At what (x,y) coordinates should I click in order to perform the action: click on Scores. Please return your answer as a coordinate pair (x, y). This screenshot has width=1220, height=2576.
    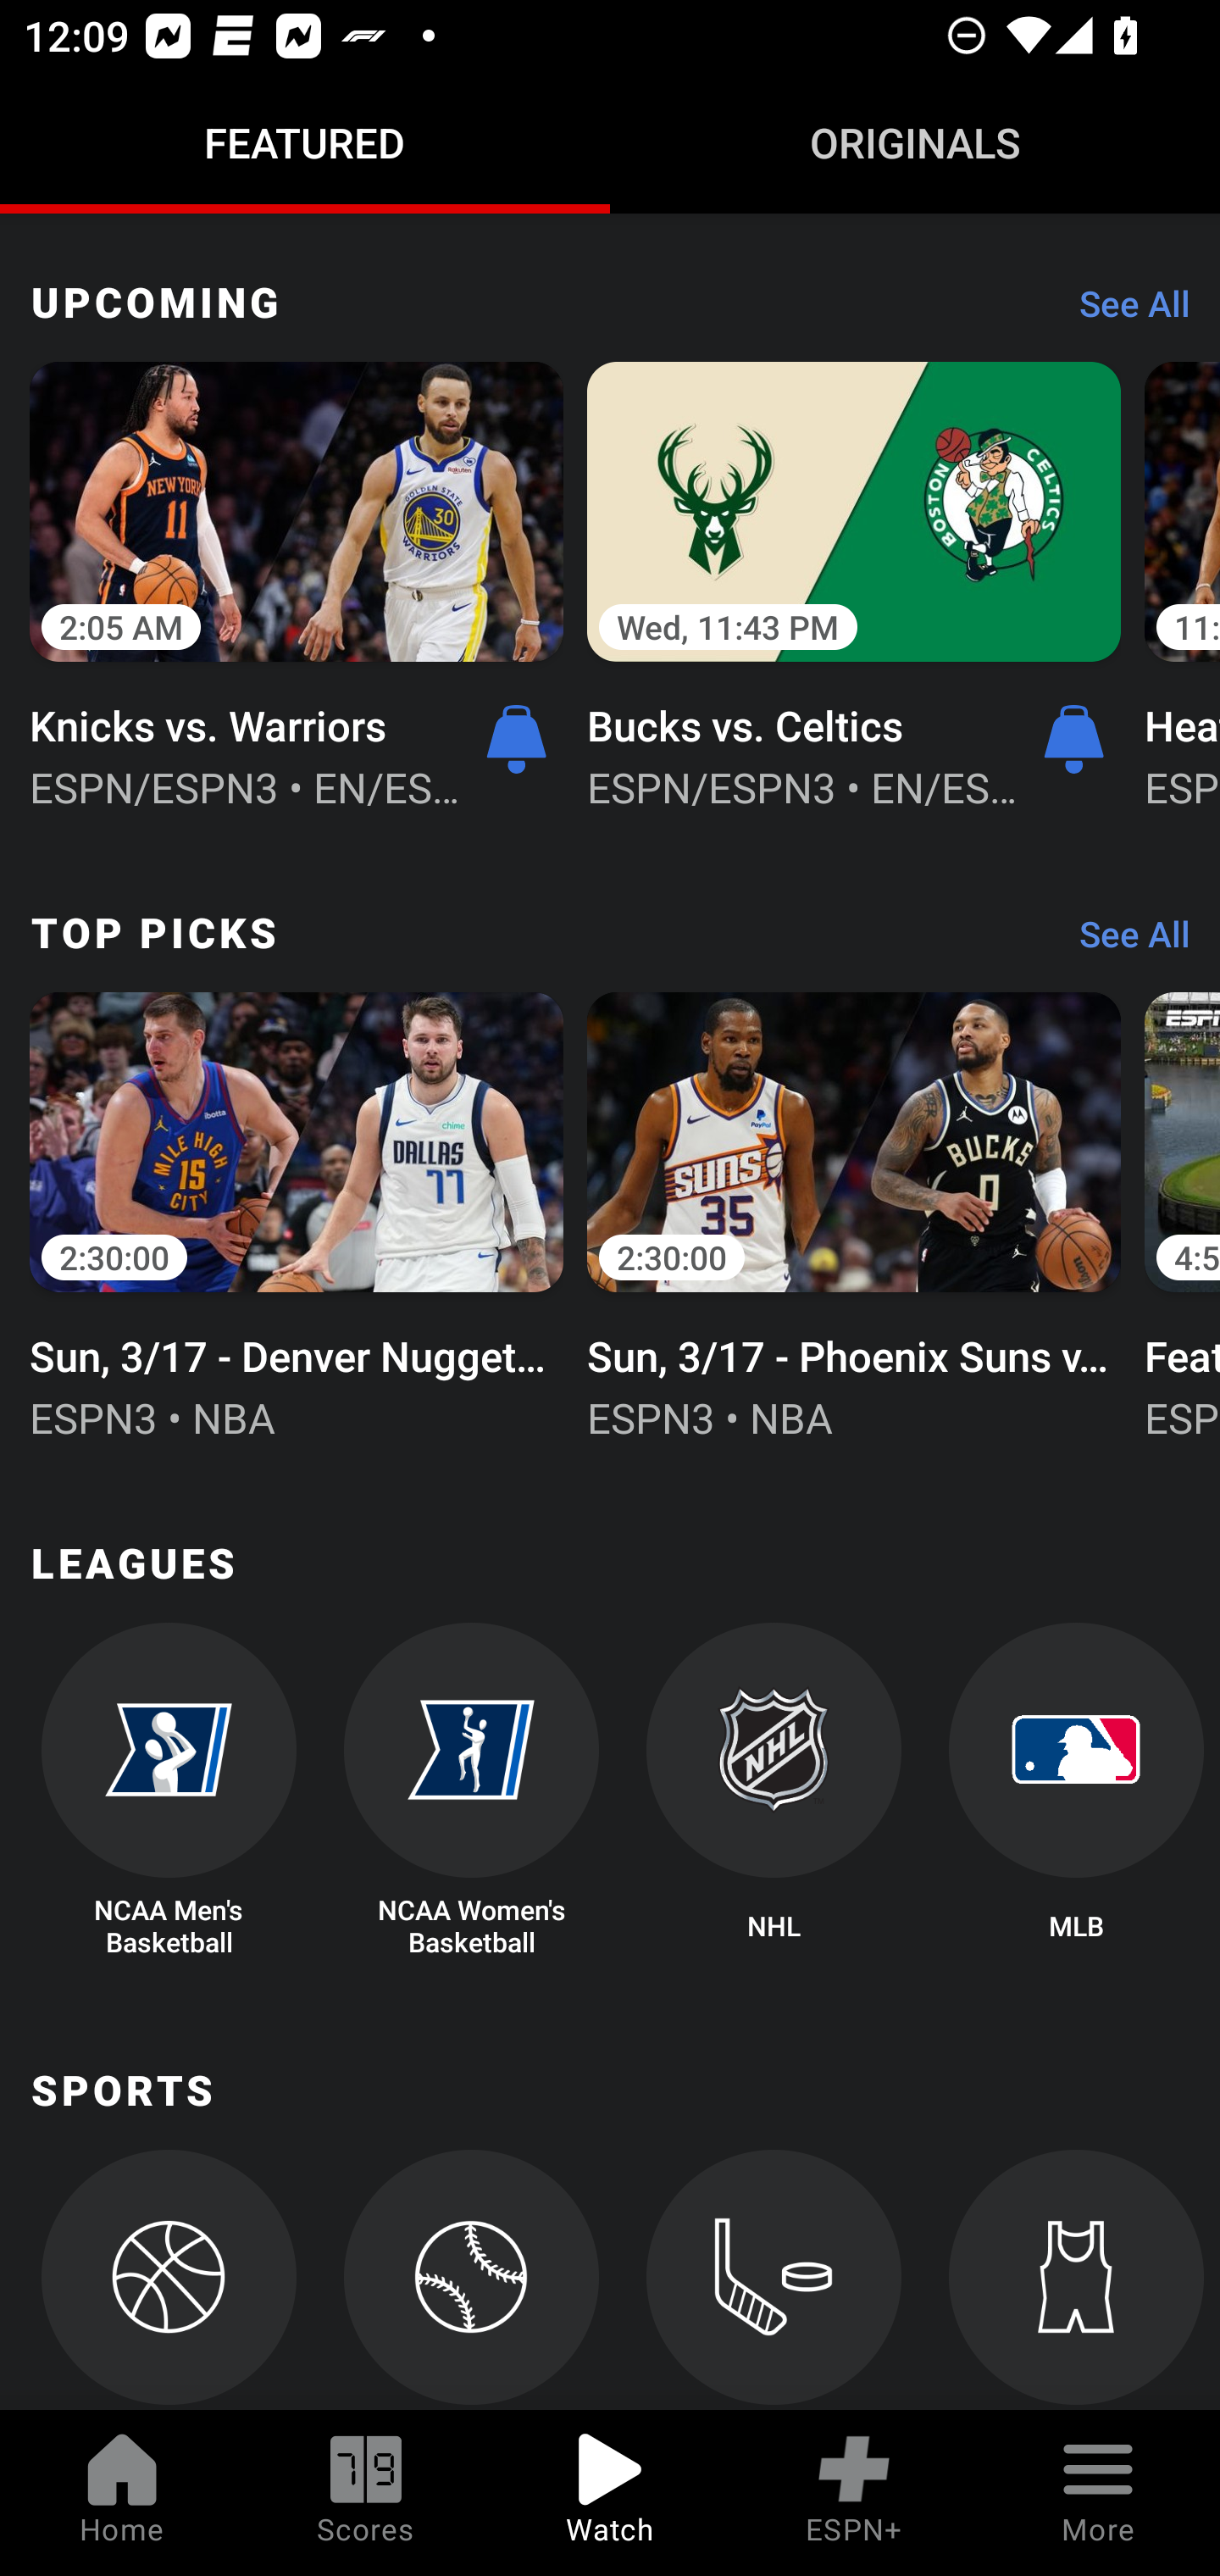
    Looking at the image, I should click on (366, 2493).